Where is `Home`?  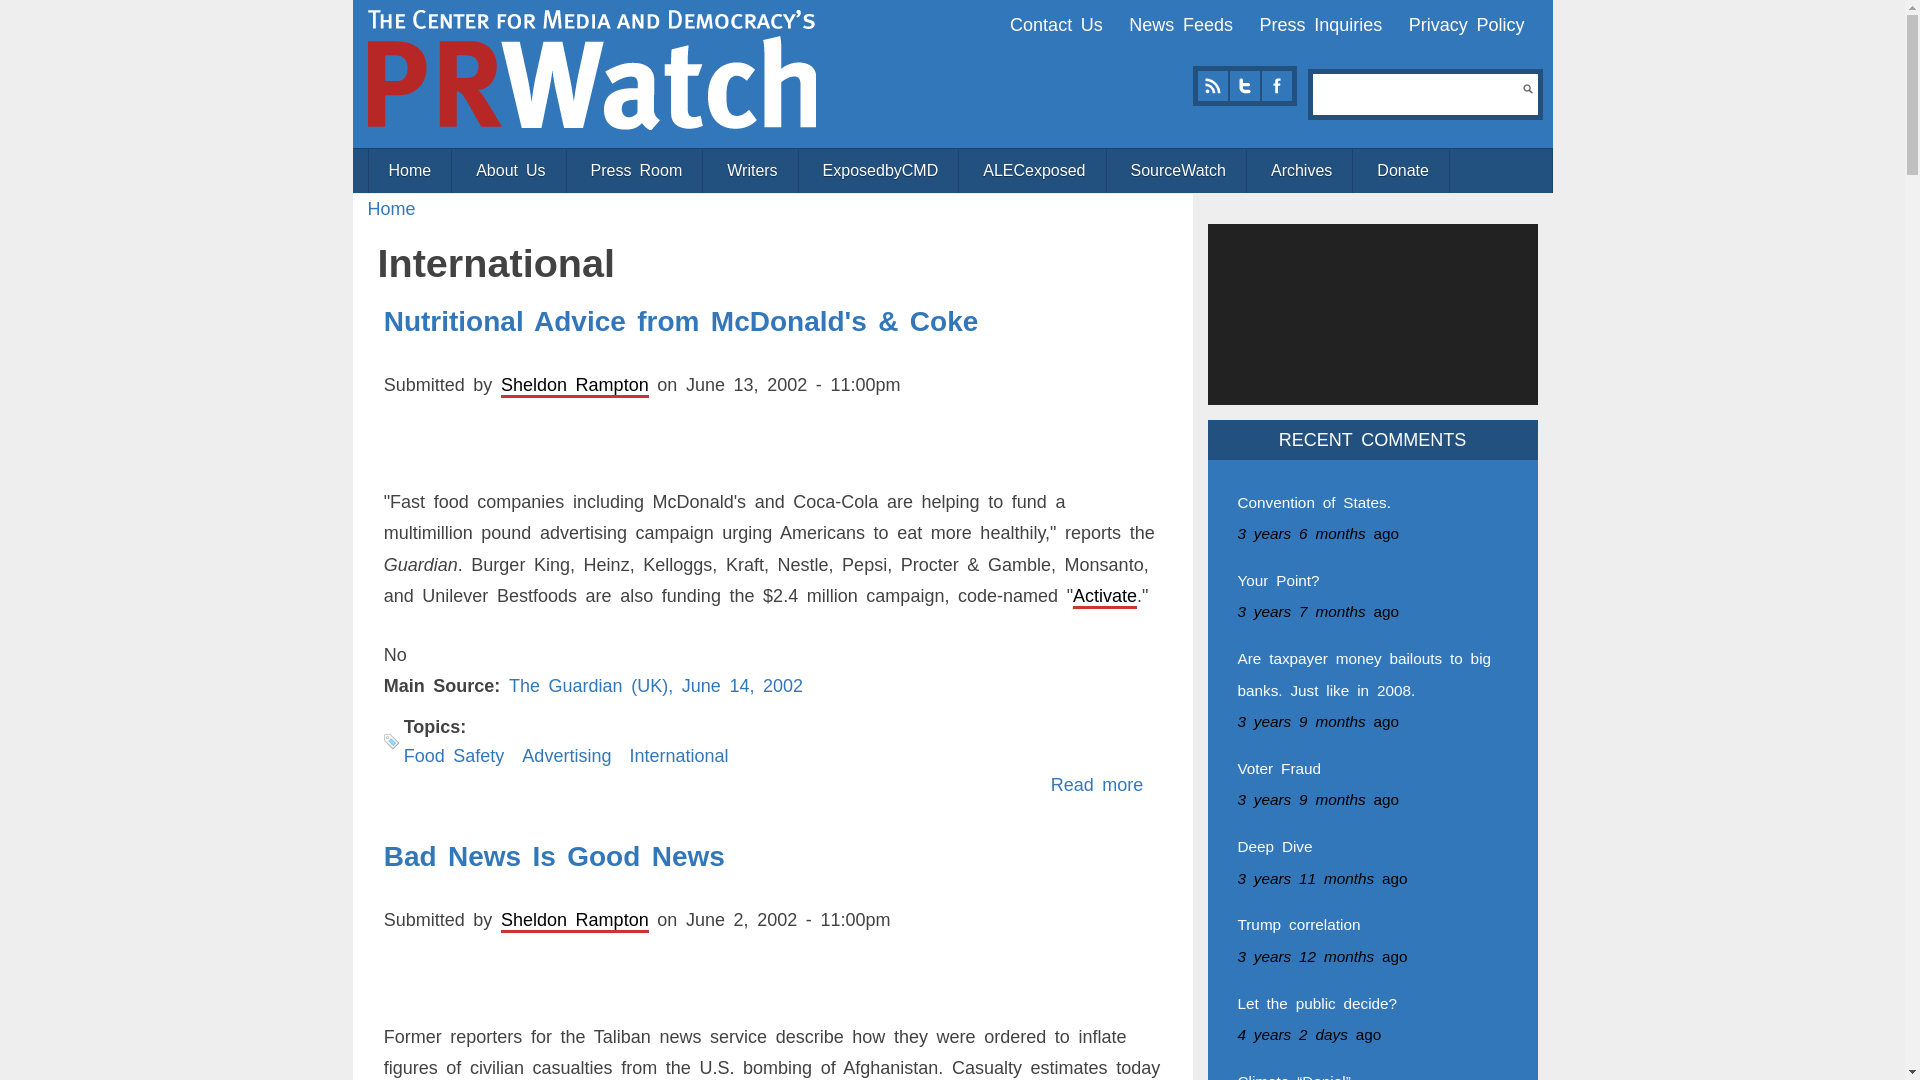 Home is located at coordinates (592, 69).